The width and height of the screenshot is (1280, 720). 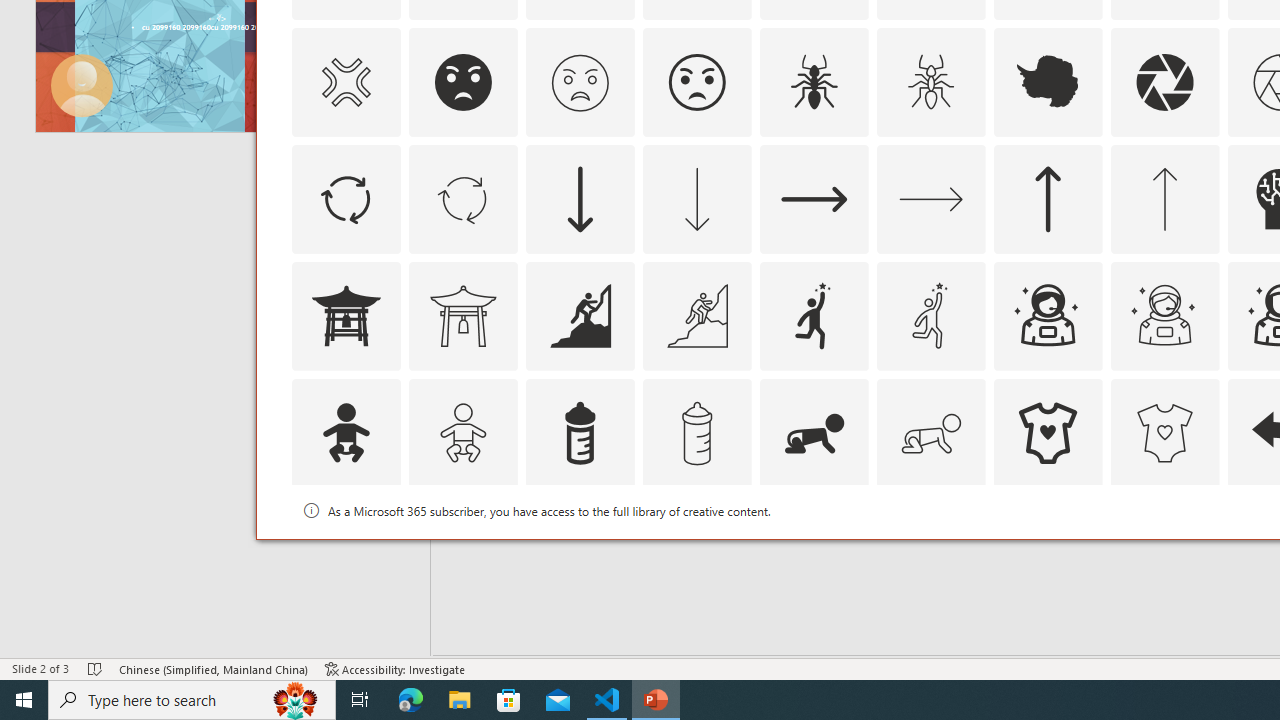 What do you see at coordinates (345, 82) in the screenshot?
I see `AutomationID: Icons_AngerSymbol_M` at bounding box center [345, 82].